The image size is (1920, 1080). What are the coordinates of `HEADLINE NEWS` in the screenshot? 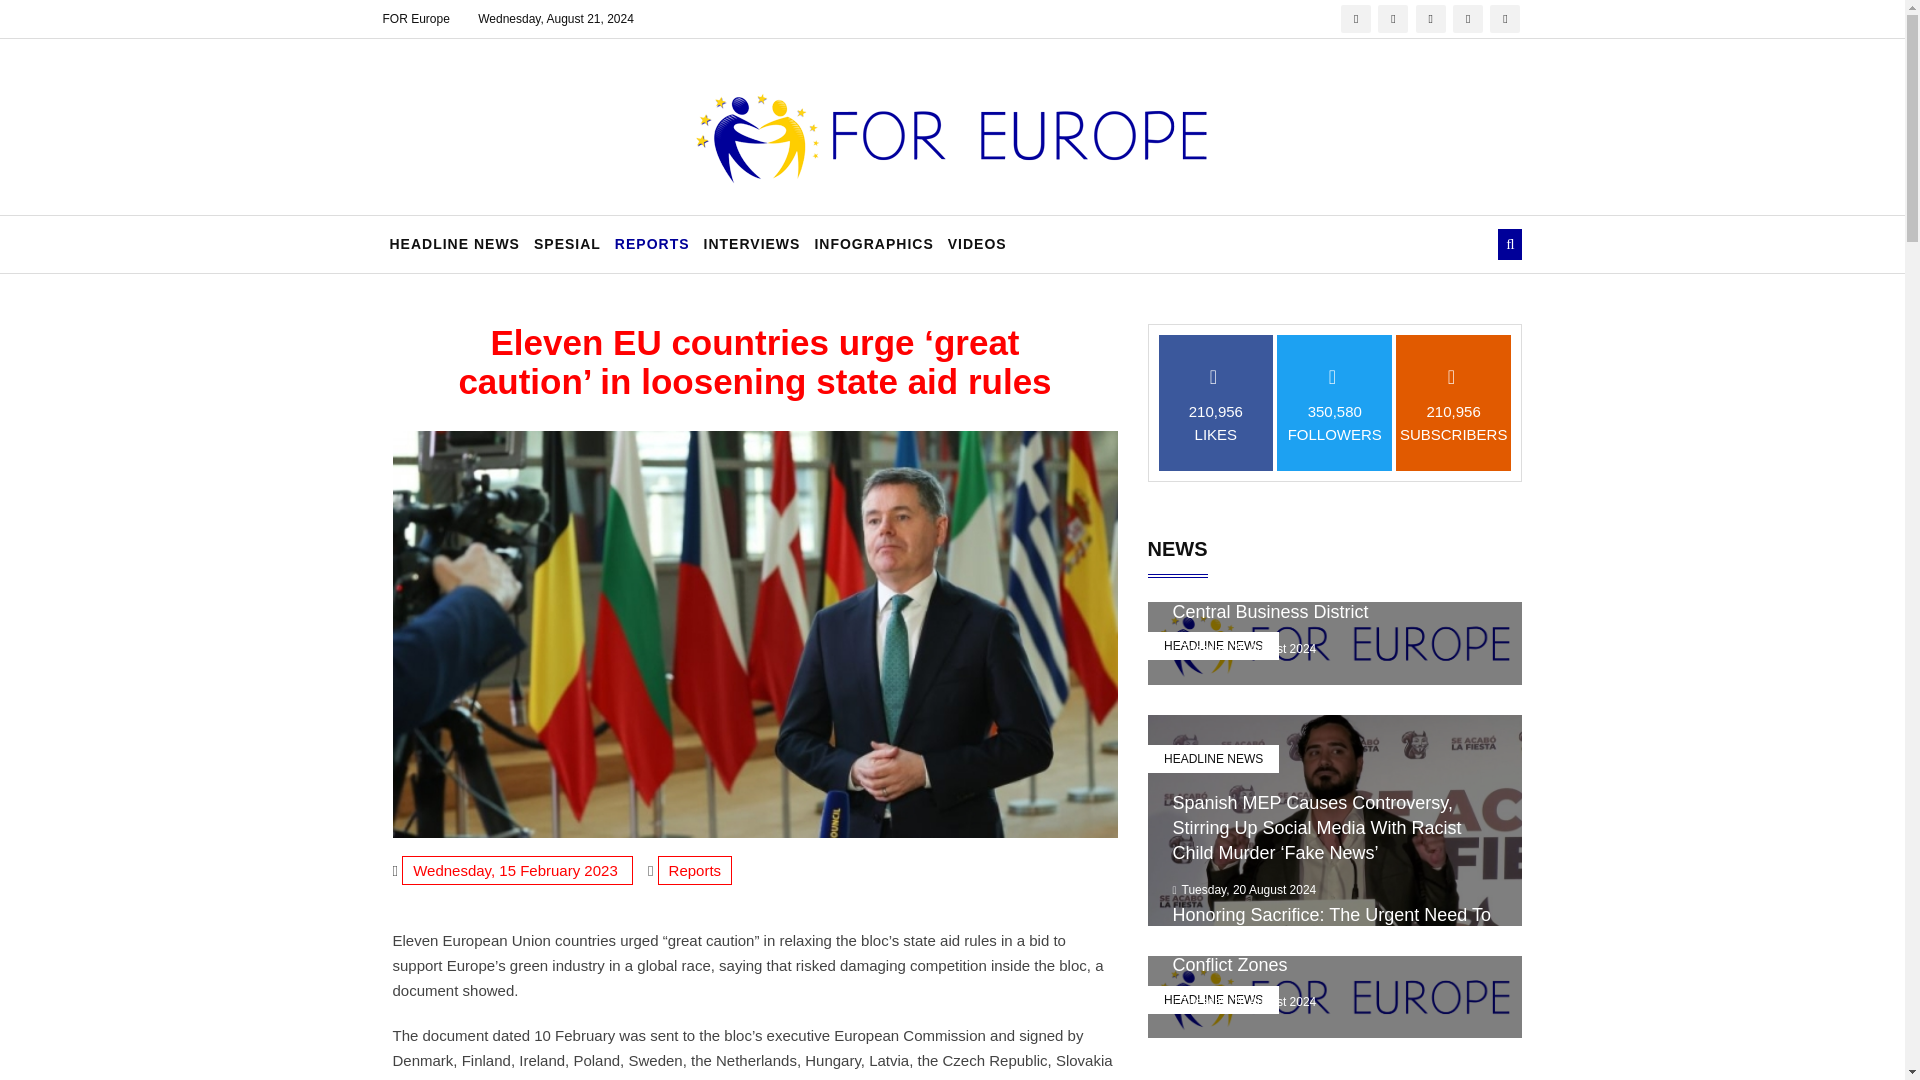 It's located at (454, 244).